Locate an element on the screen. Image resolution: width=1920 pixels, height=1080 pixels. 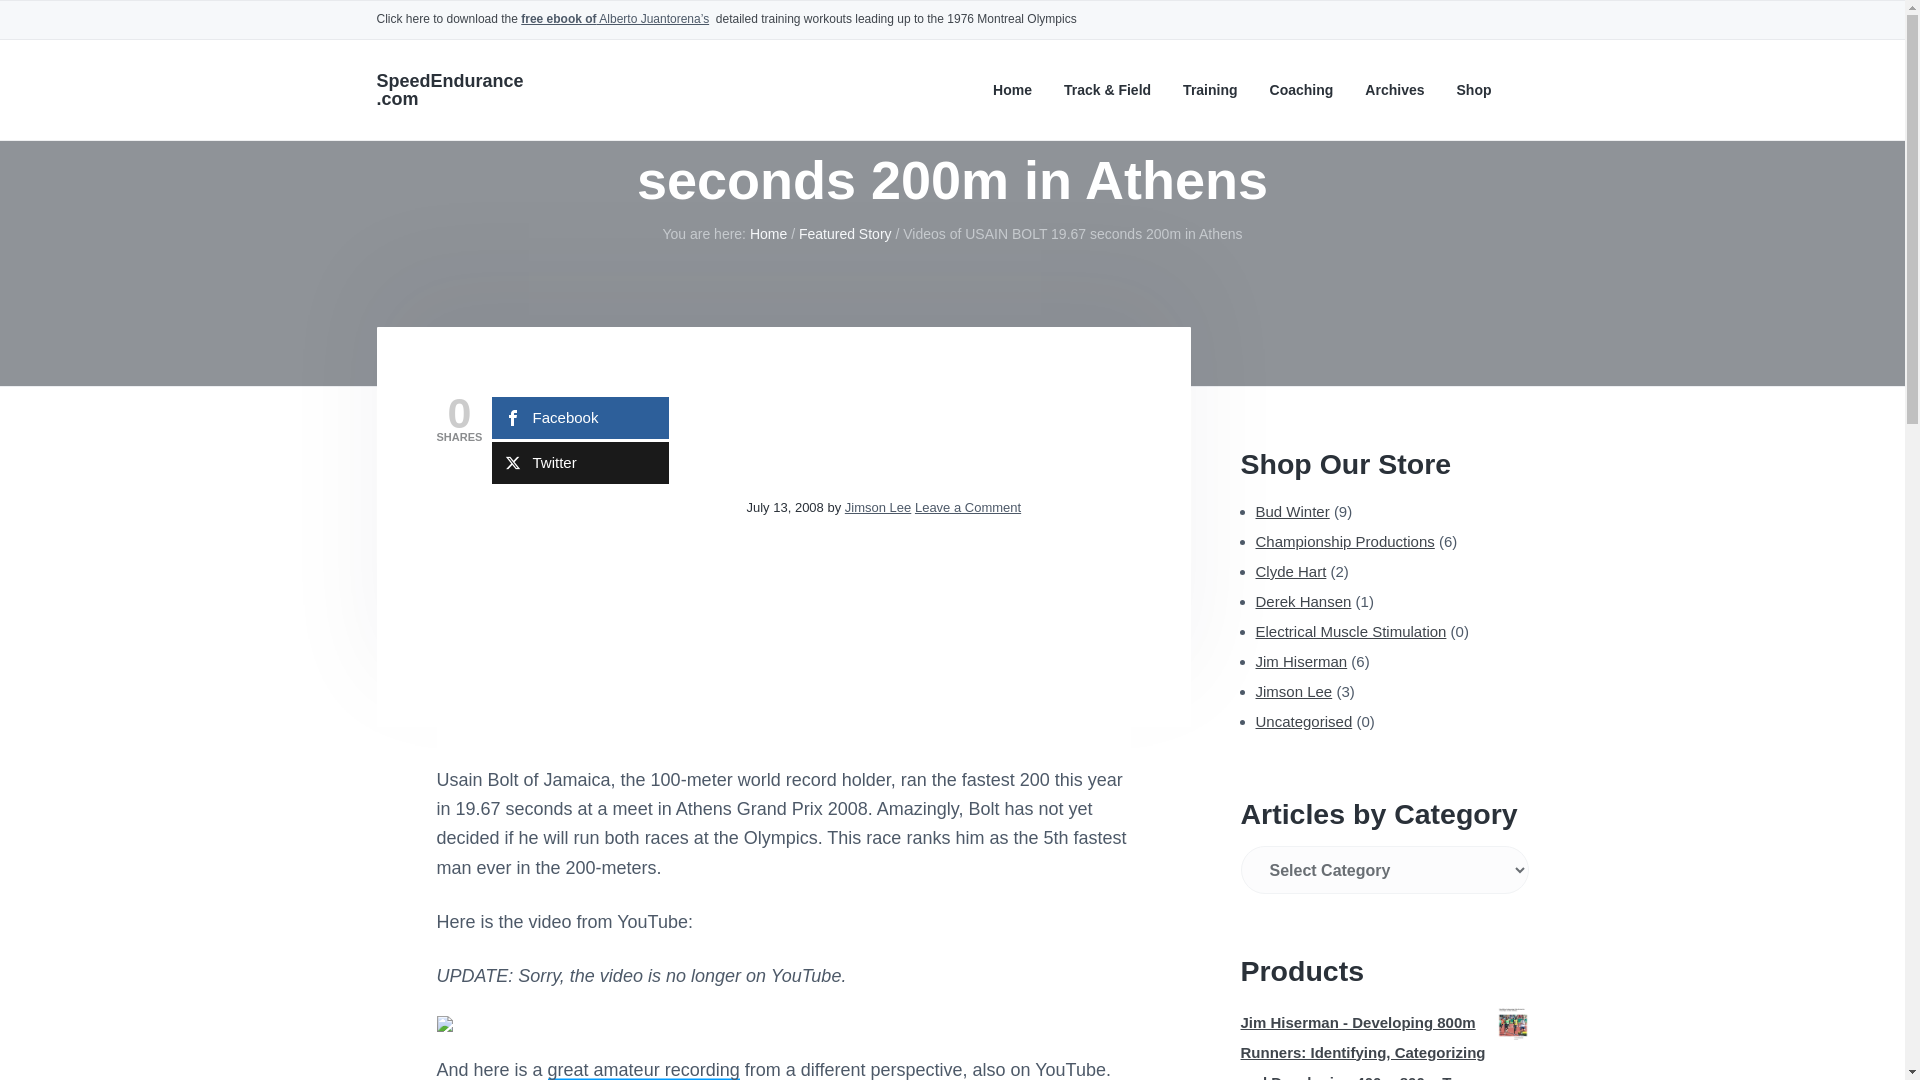
Training is located at coordinates (1209, 90).